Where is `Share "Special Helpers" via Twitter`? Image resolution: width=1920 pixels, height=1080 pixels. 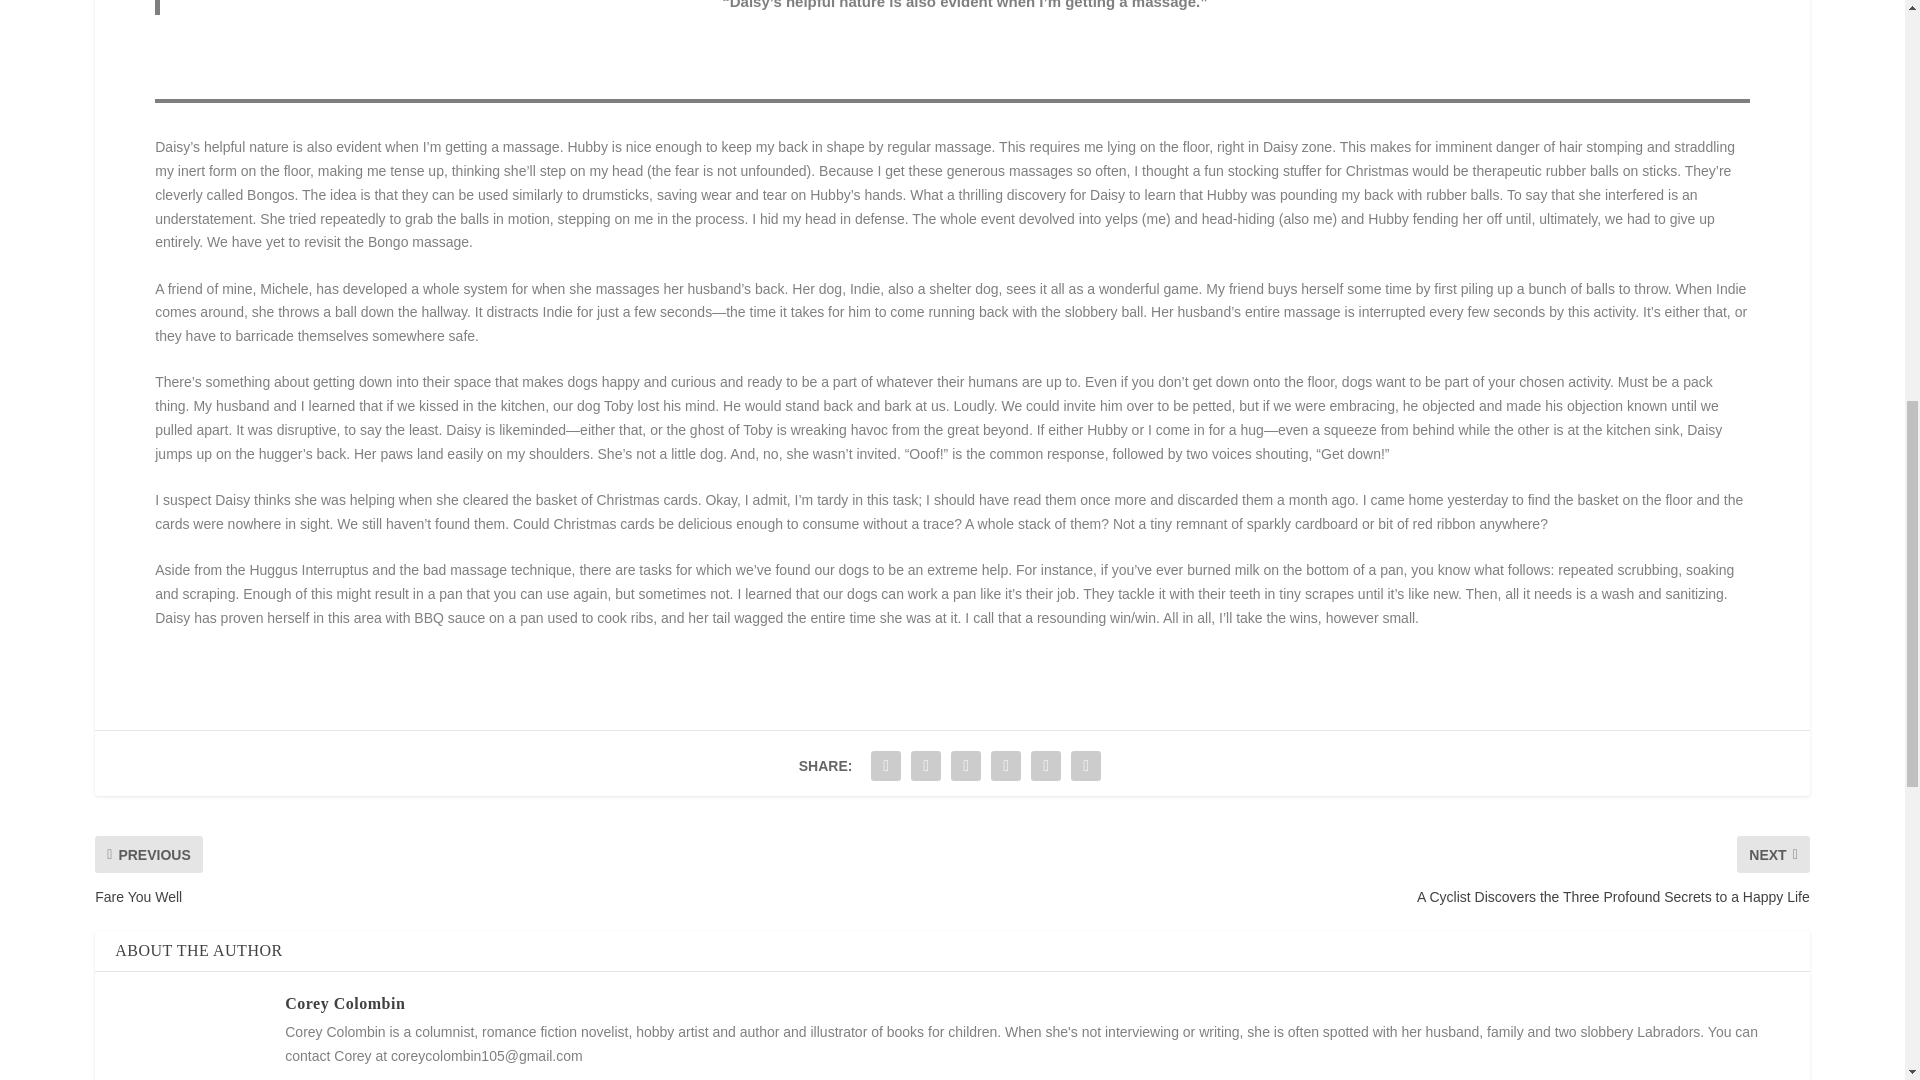 Share "Special Helpers" via Twitter is located at coordinates (926, 766).